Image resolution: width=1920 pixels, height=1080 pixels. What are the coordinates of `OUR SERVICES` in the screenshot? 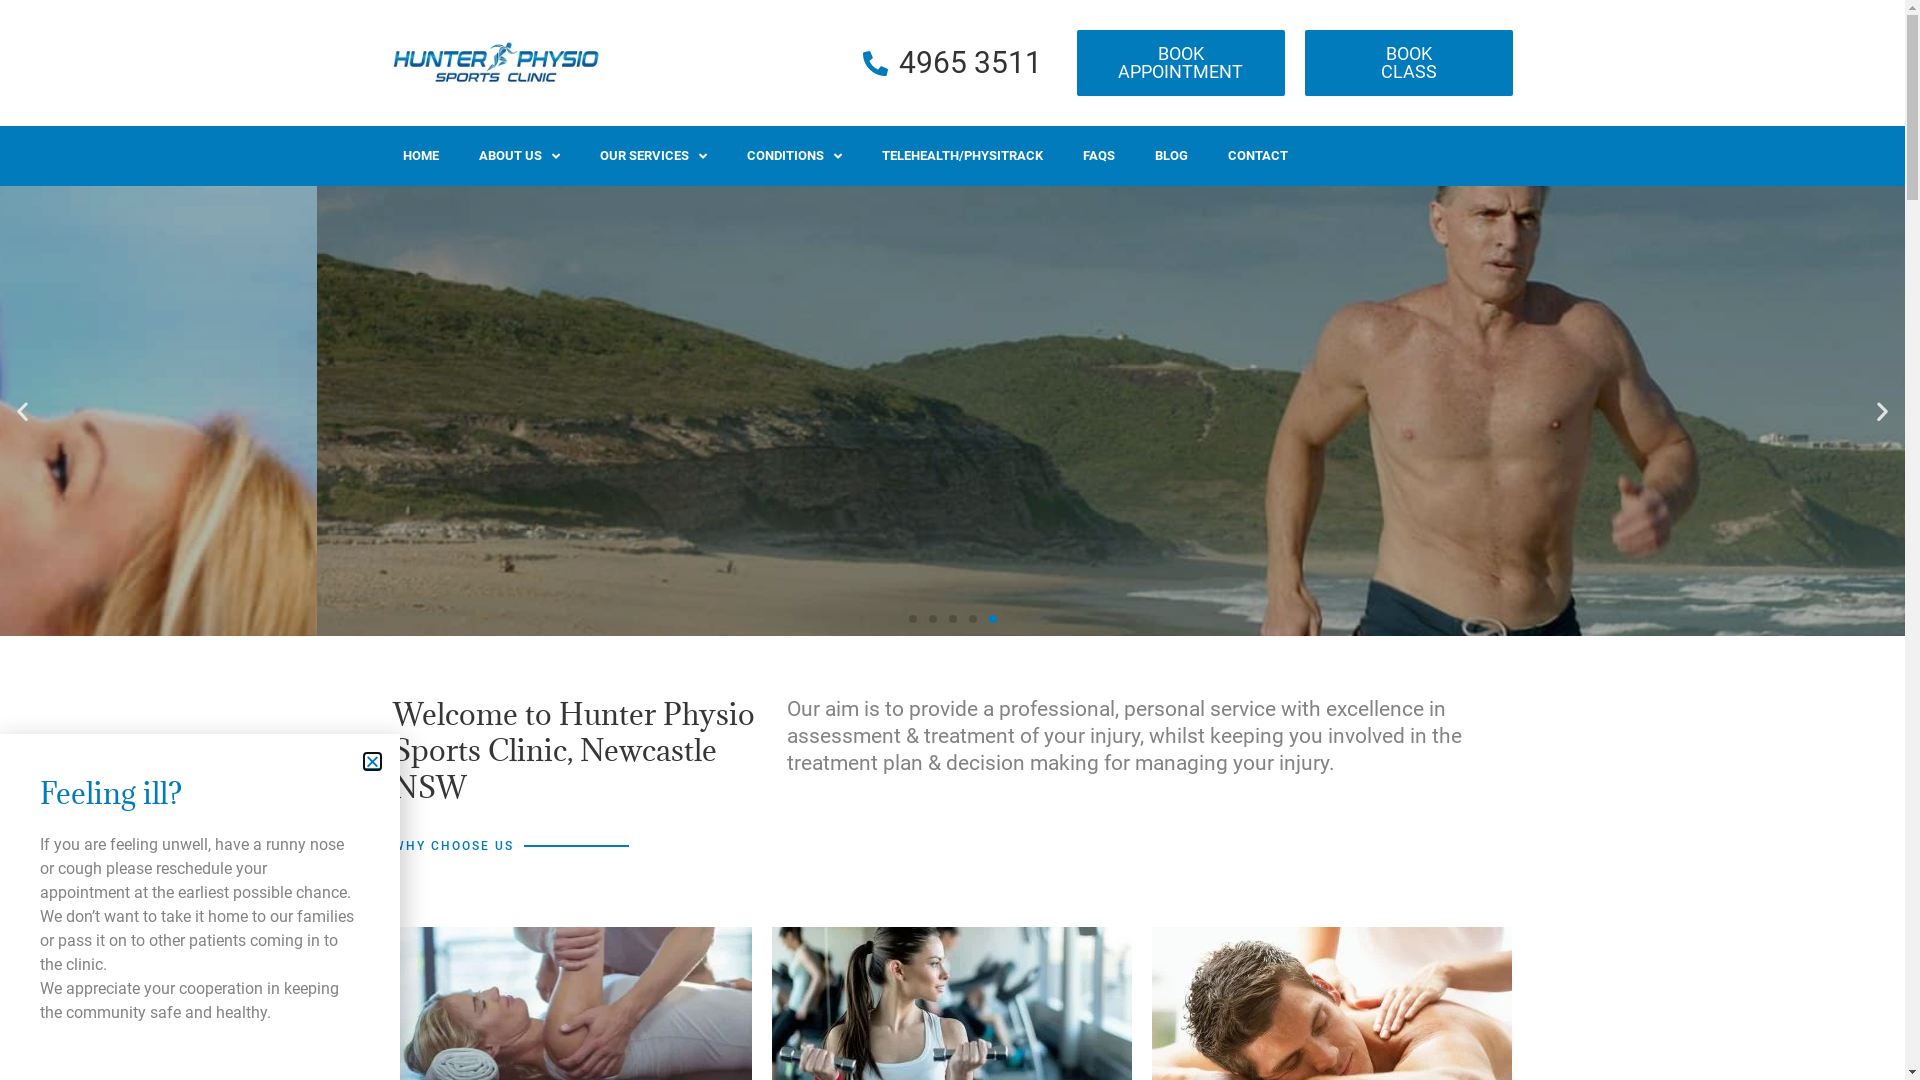 It's located at (654, 156).